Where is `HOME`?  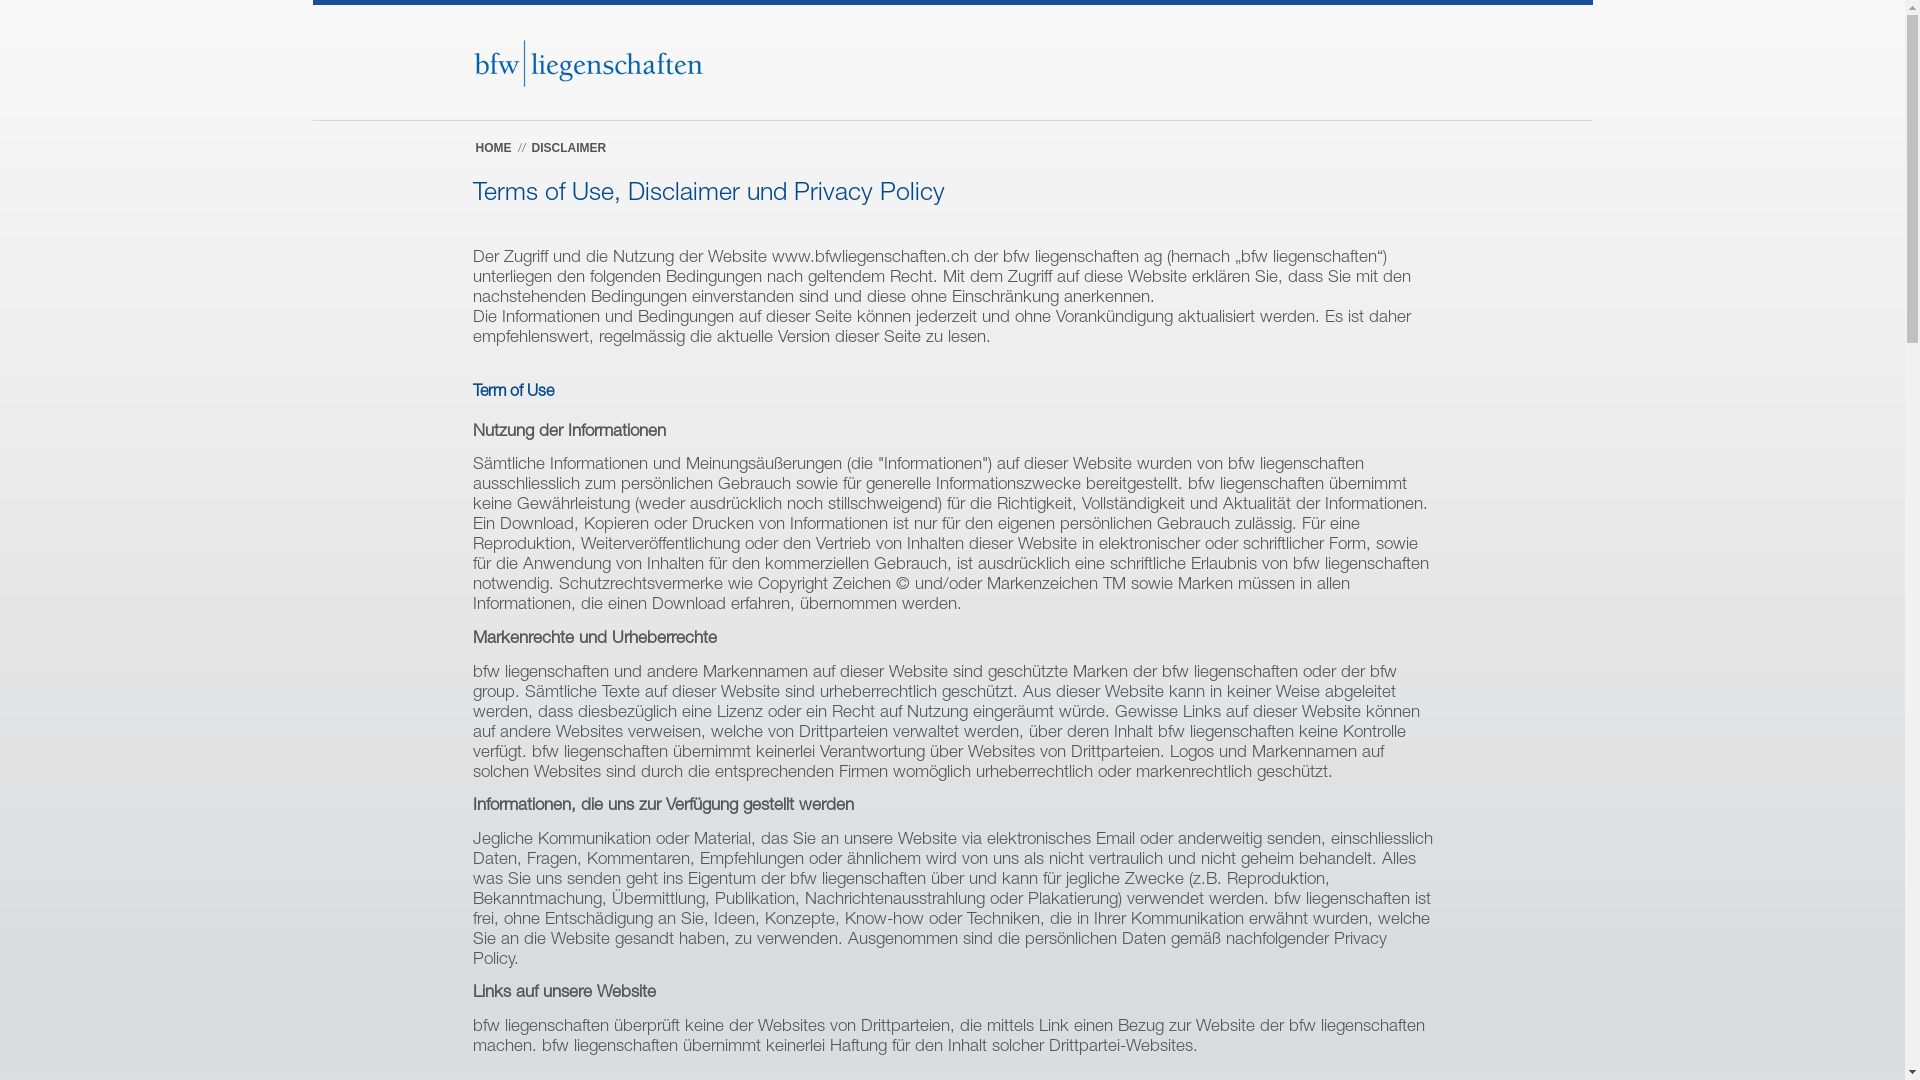
HOME is located at coordinates (494, 148).